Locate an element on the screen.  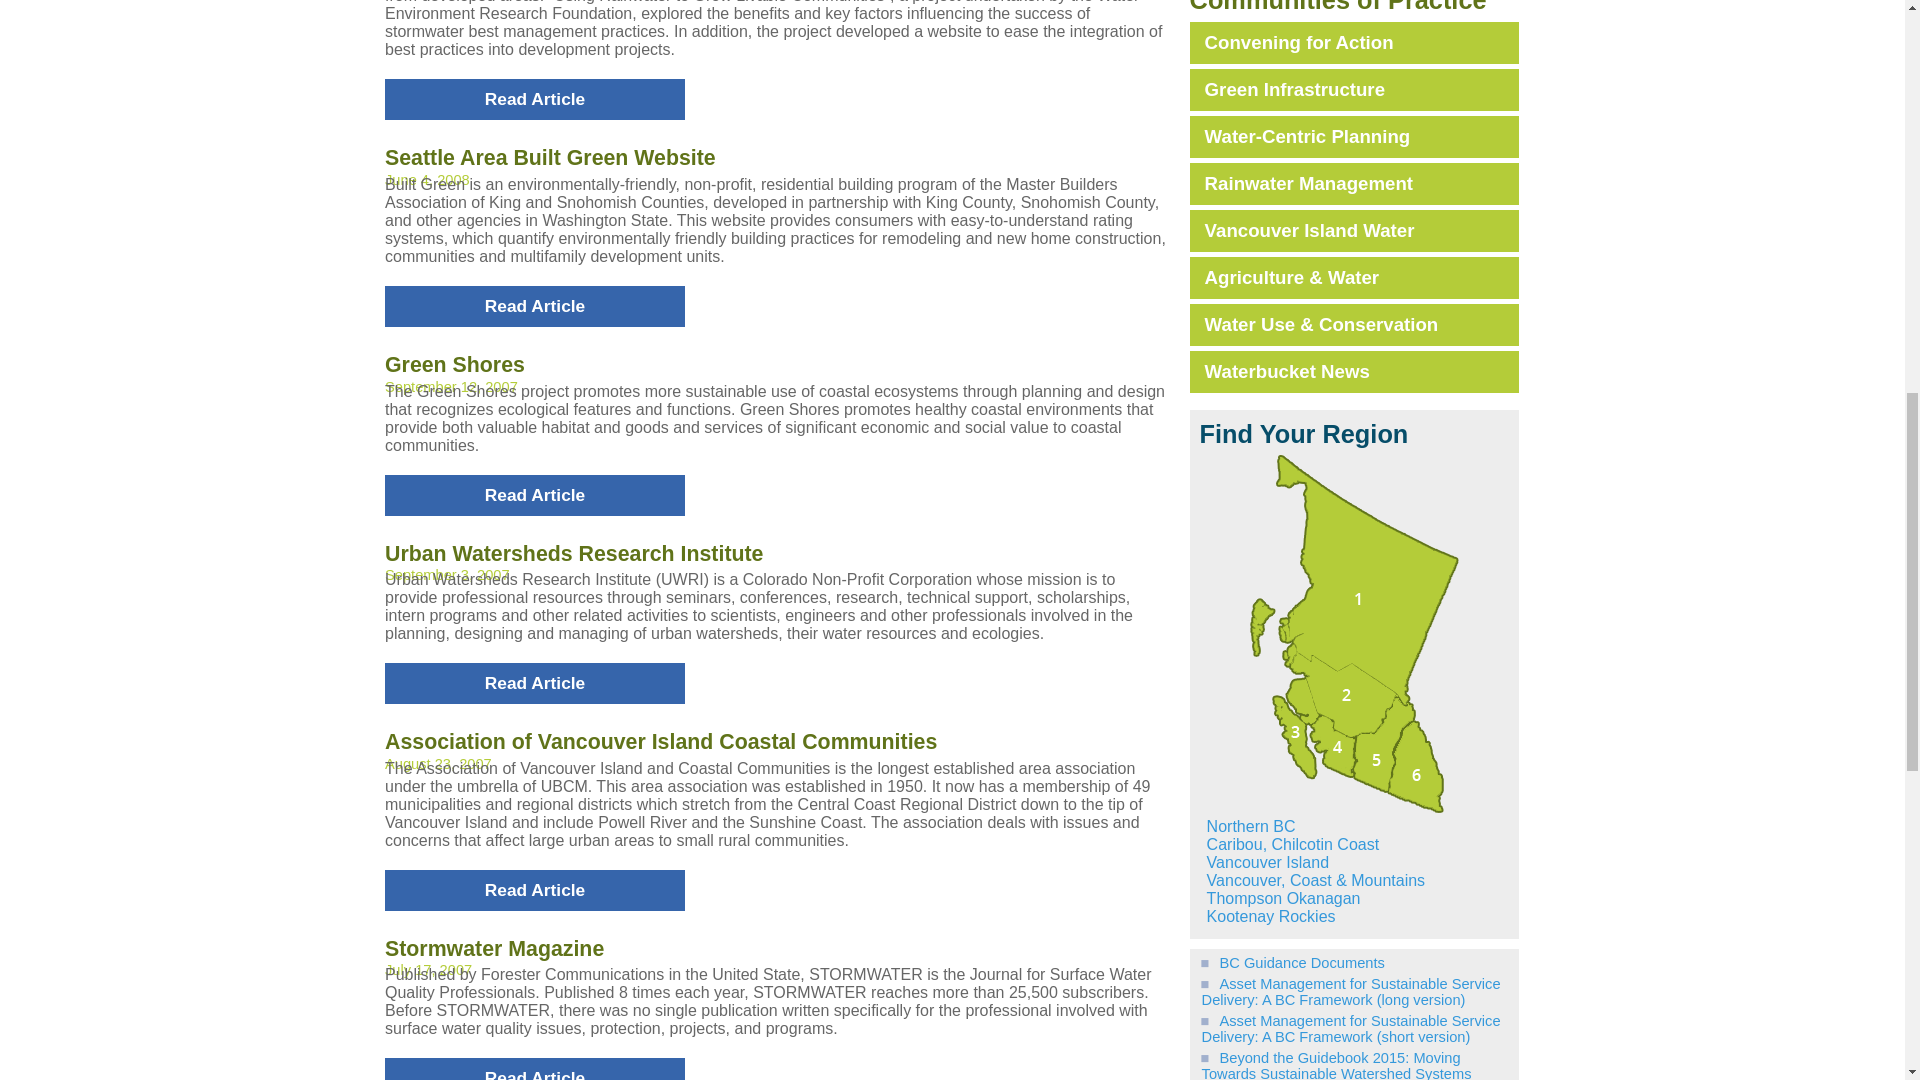
Green Shores is located at coordinates (454, 364).